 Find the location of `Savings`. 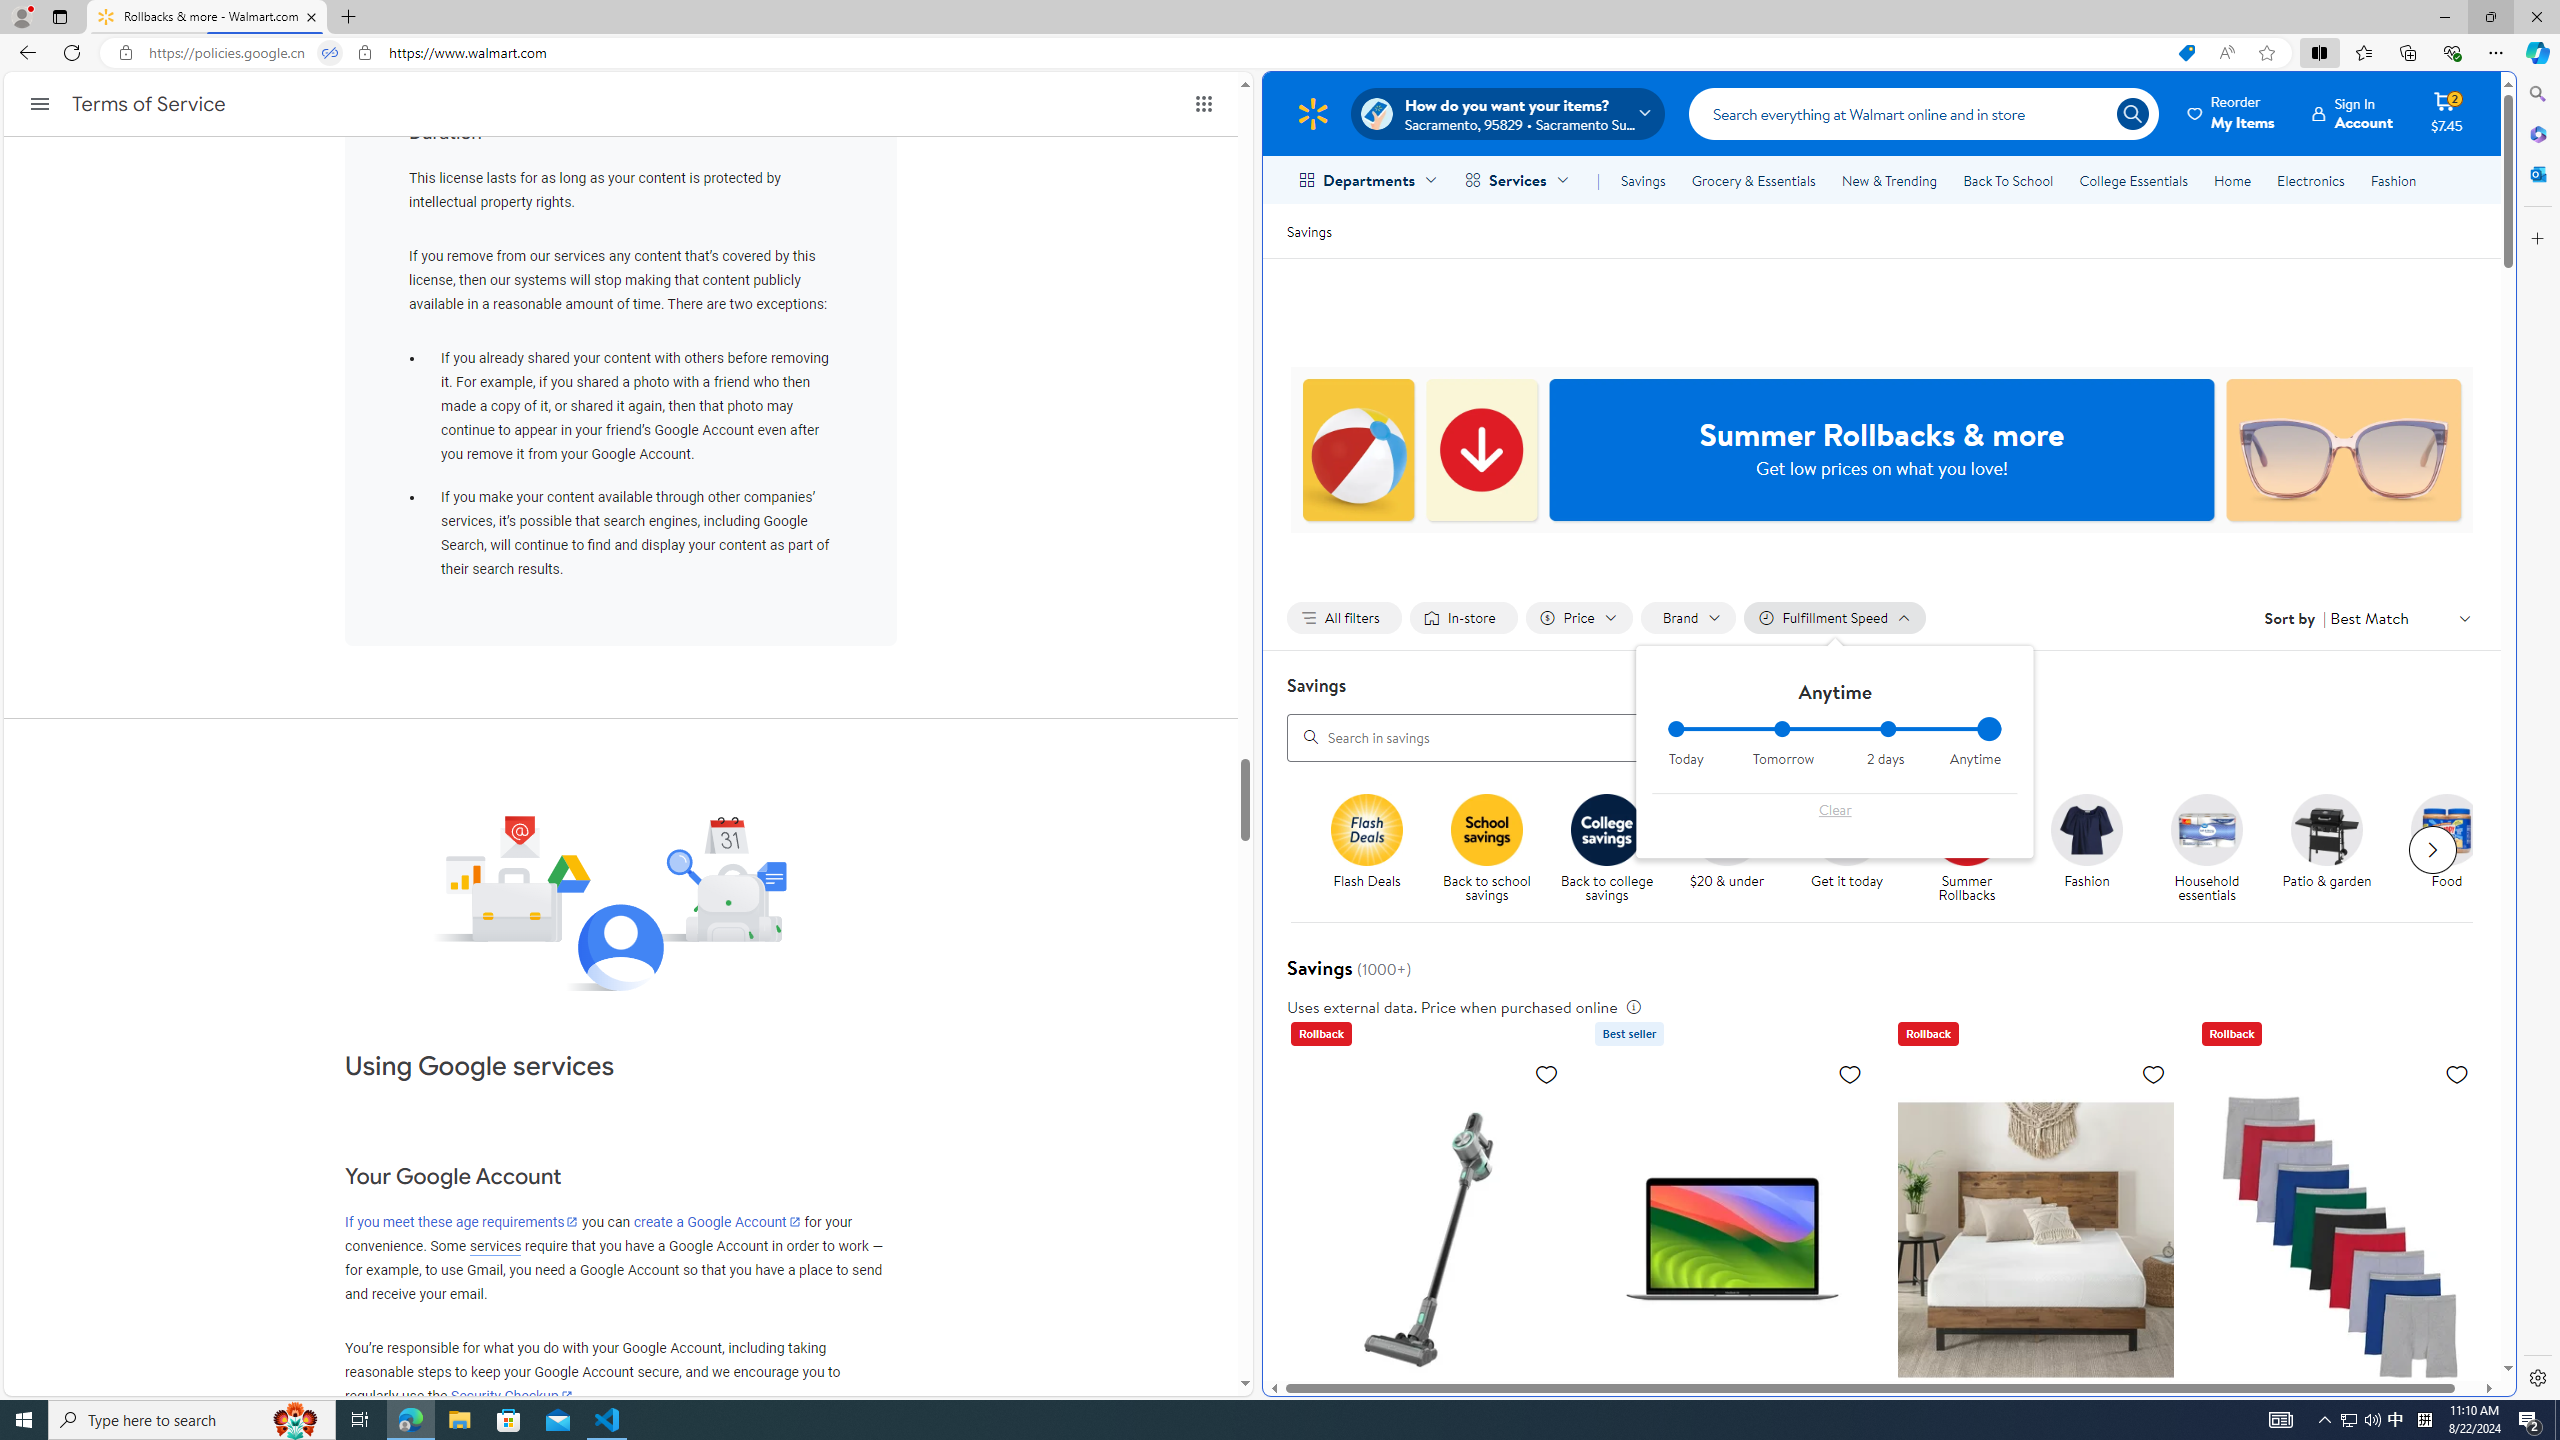

Savings is located at coordinates (1642, 180).